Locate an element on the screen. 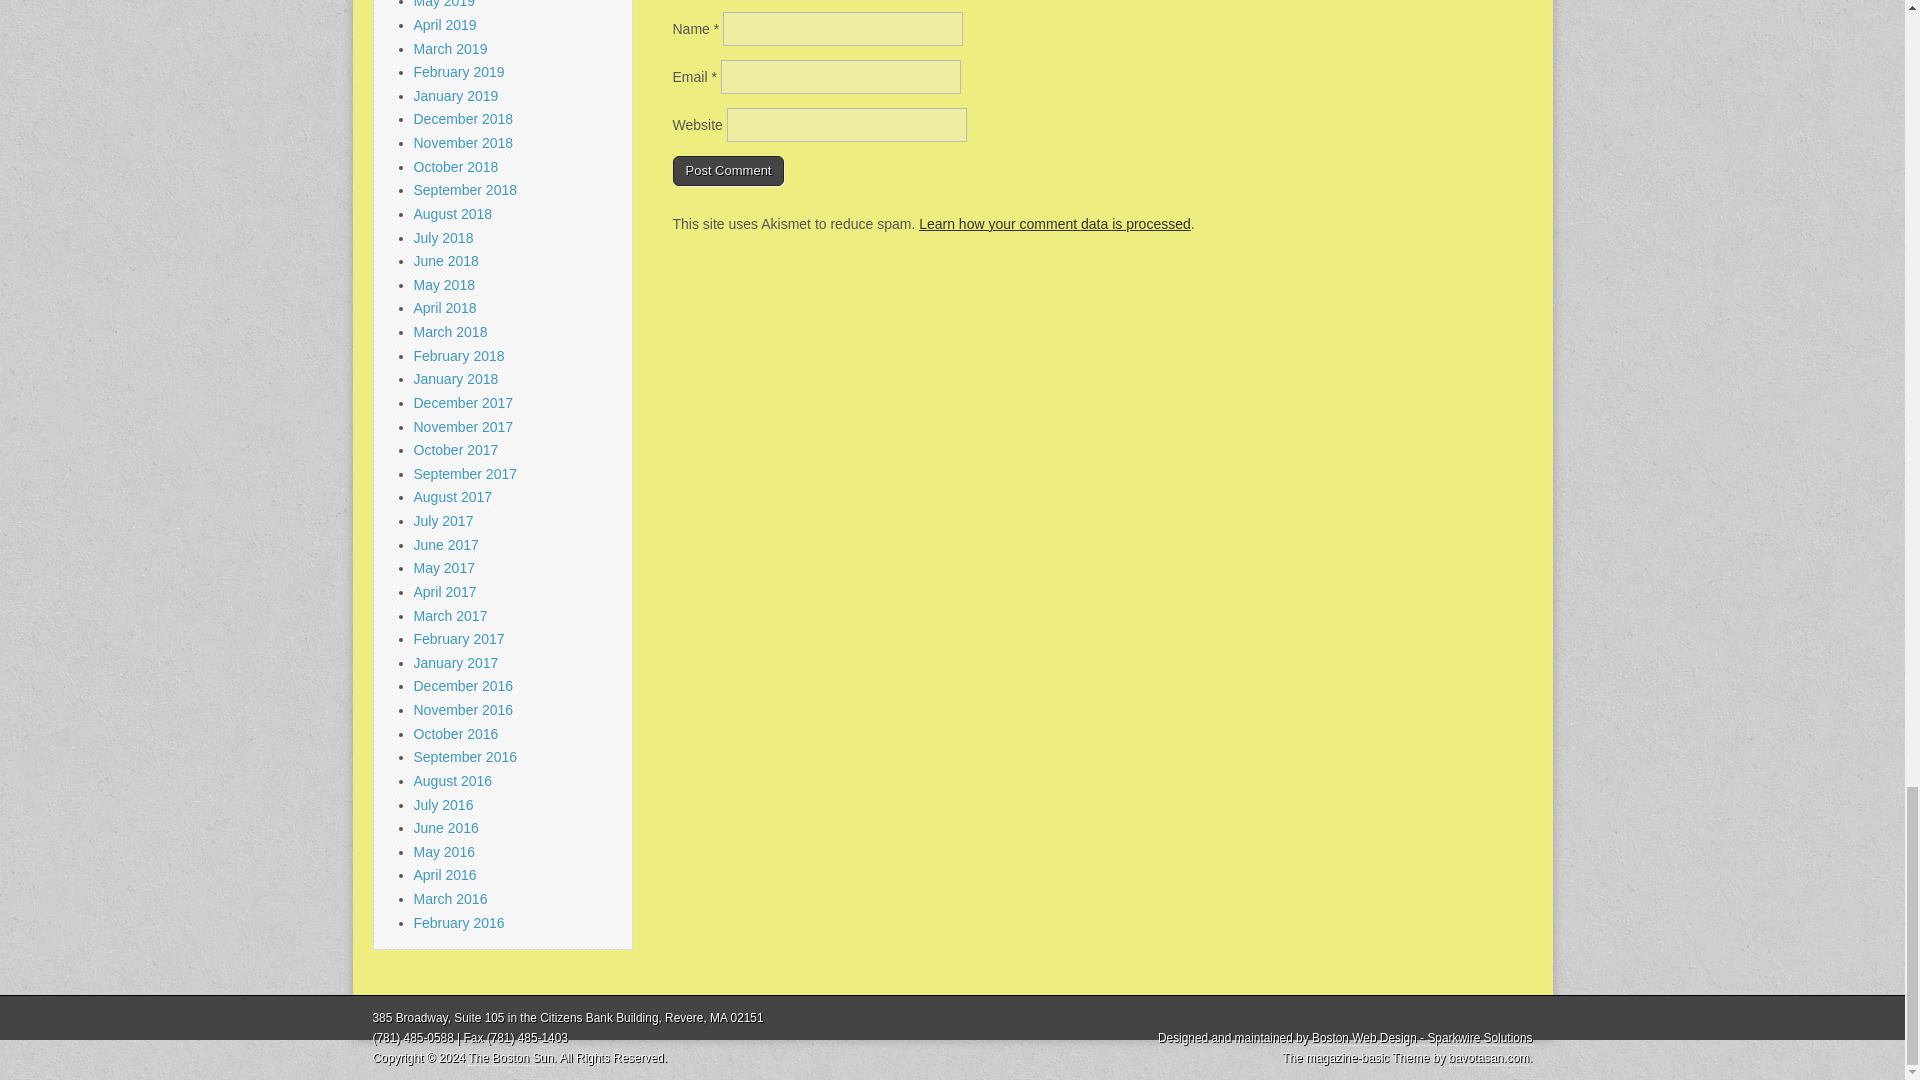 The width and height of the screenshot is (1920, 1080). Post Comment is located at coordinates (728, 170).